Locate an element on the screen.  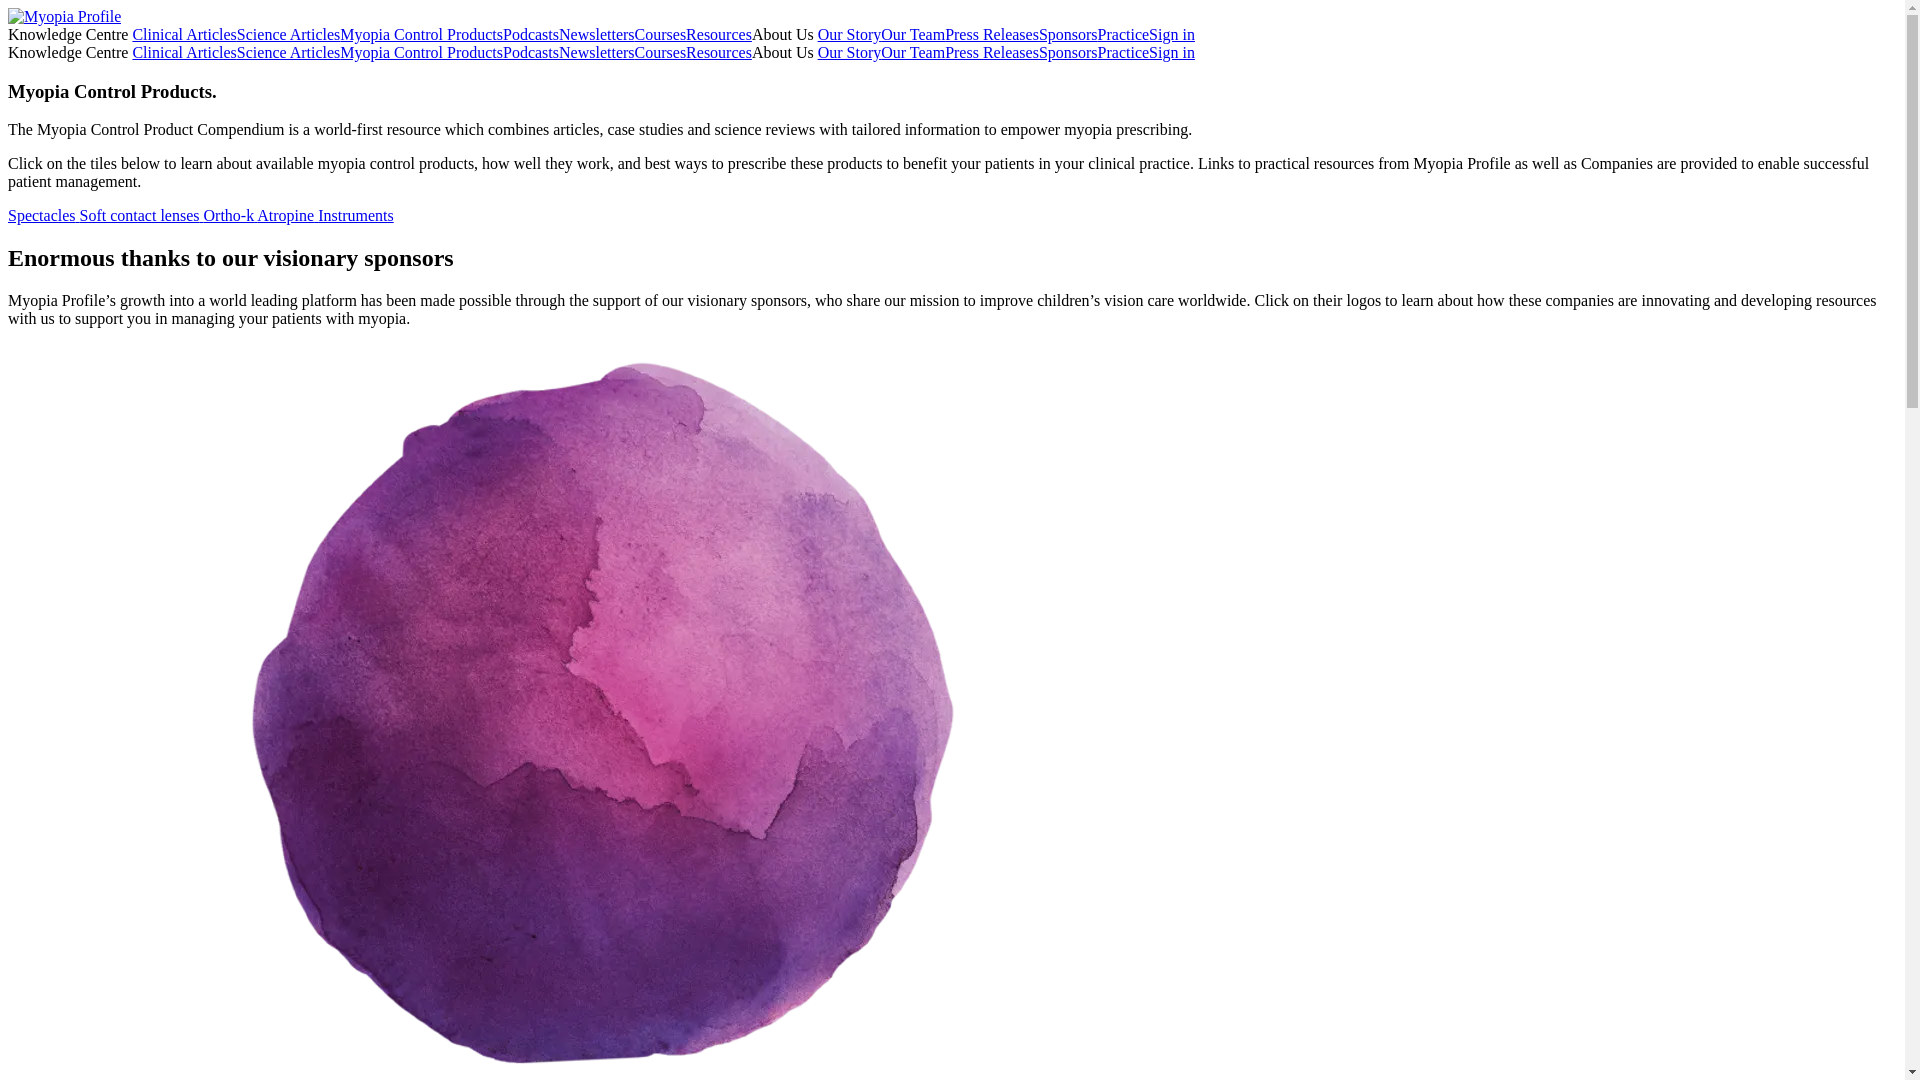
Sign in is located at coordinates (1171, 34).